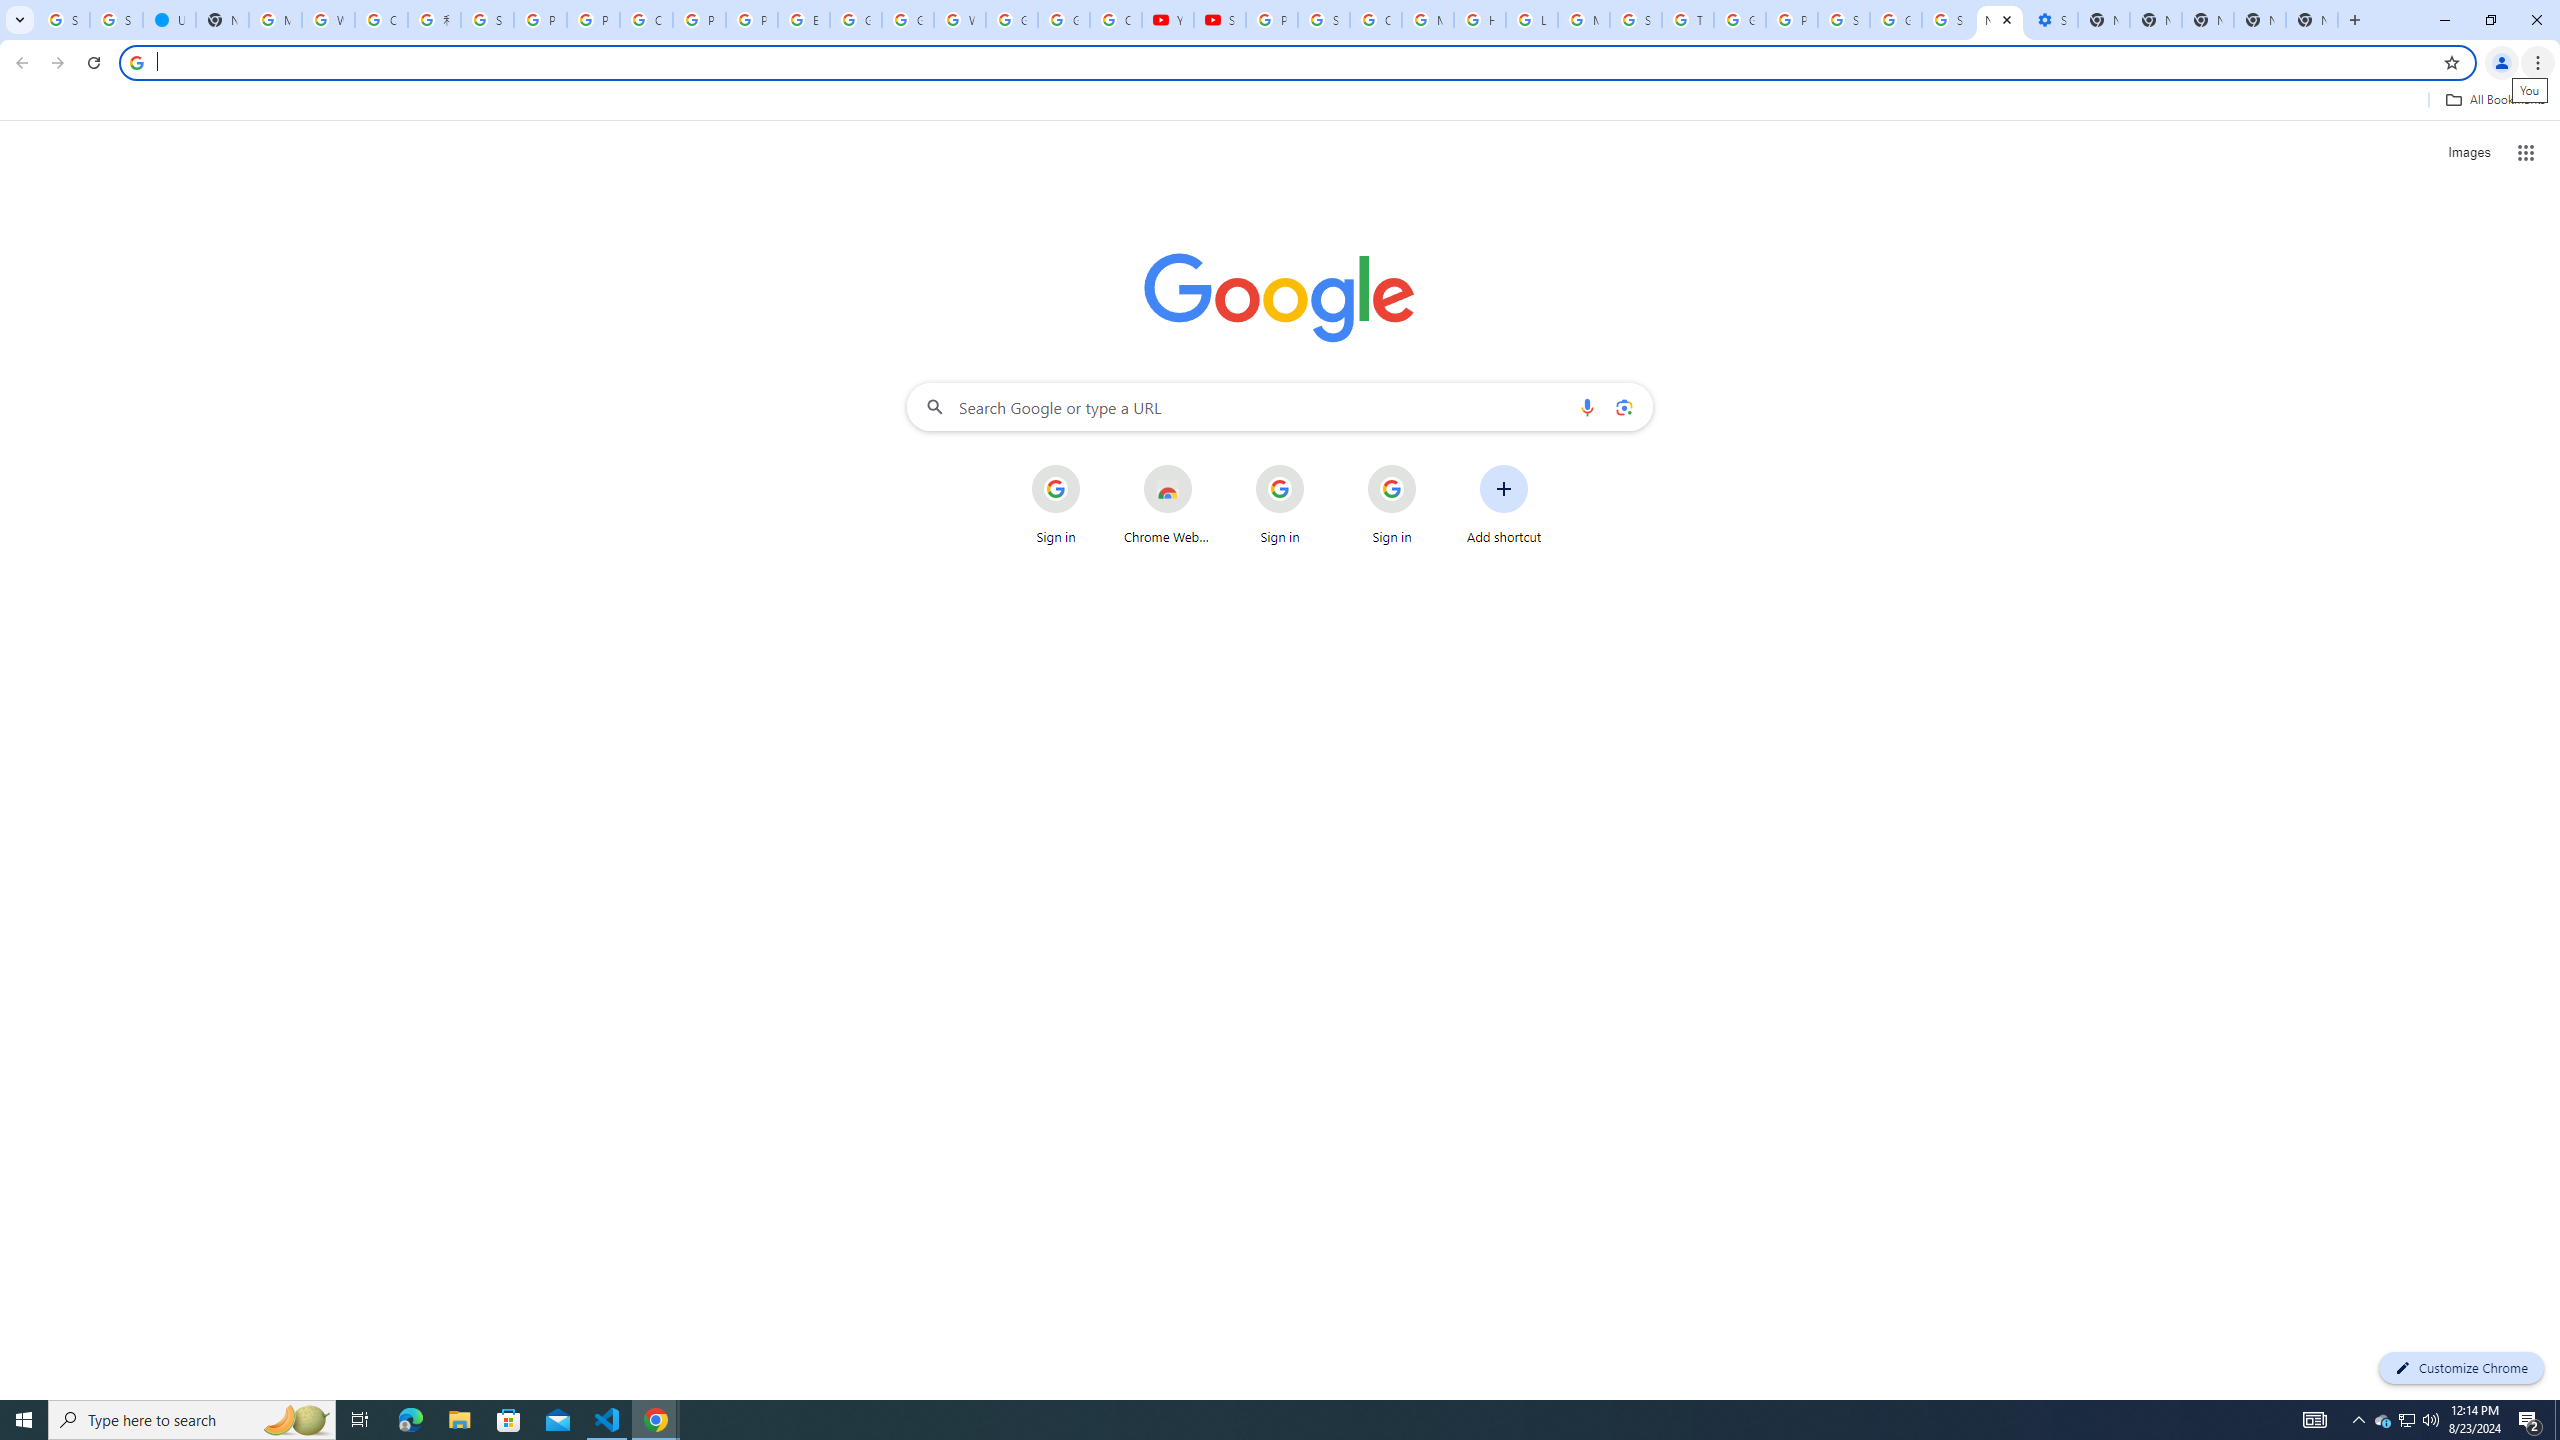  Describe the element at coordinates (1206, 466) in the screenshot. I see `More actions for Chrome Web Store shortcut` at that location.